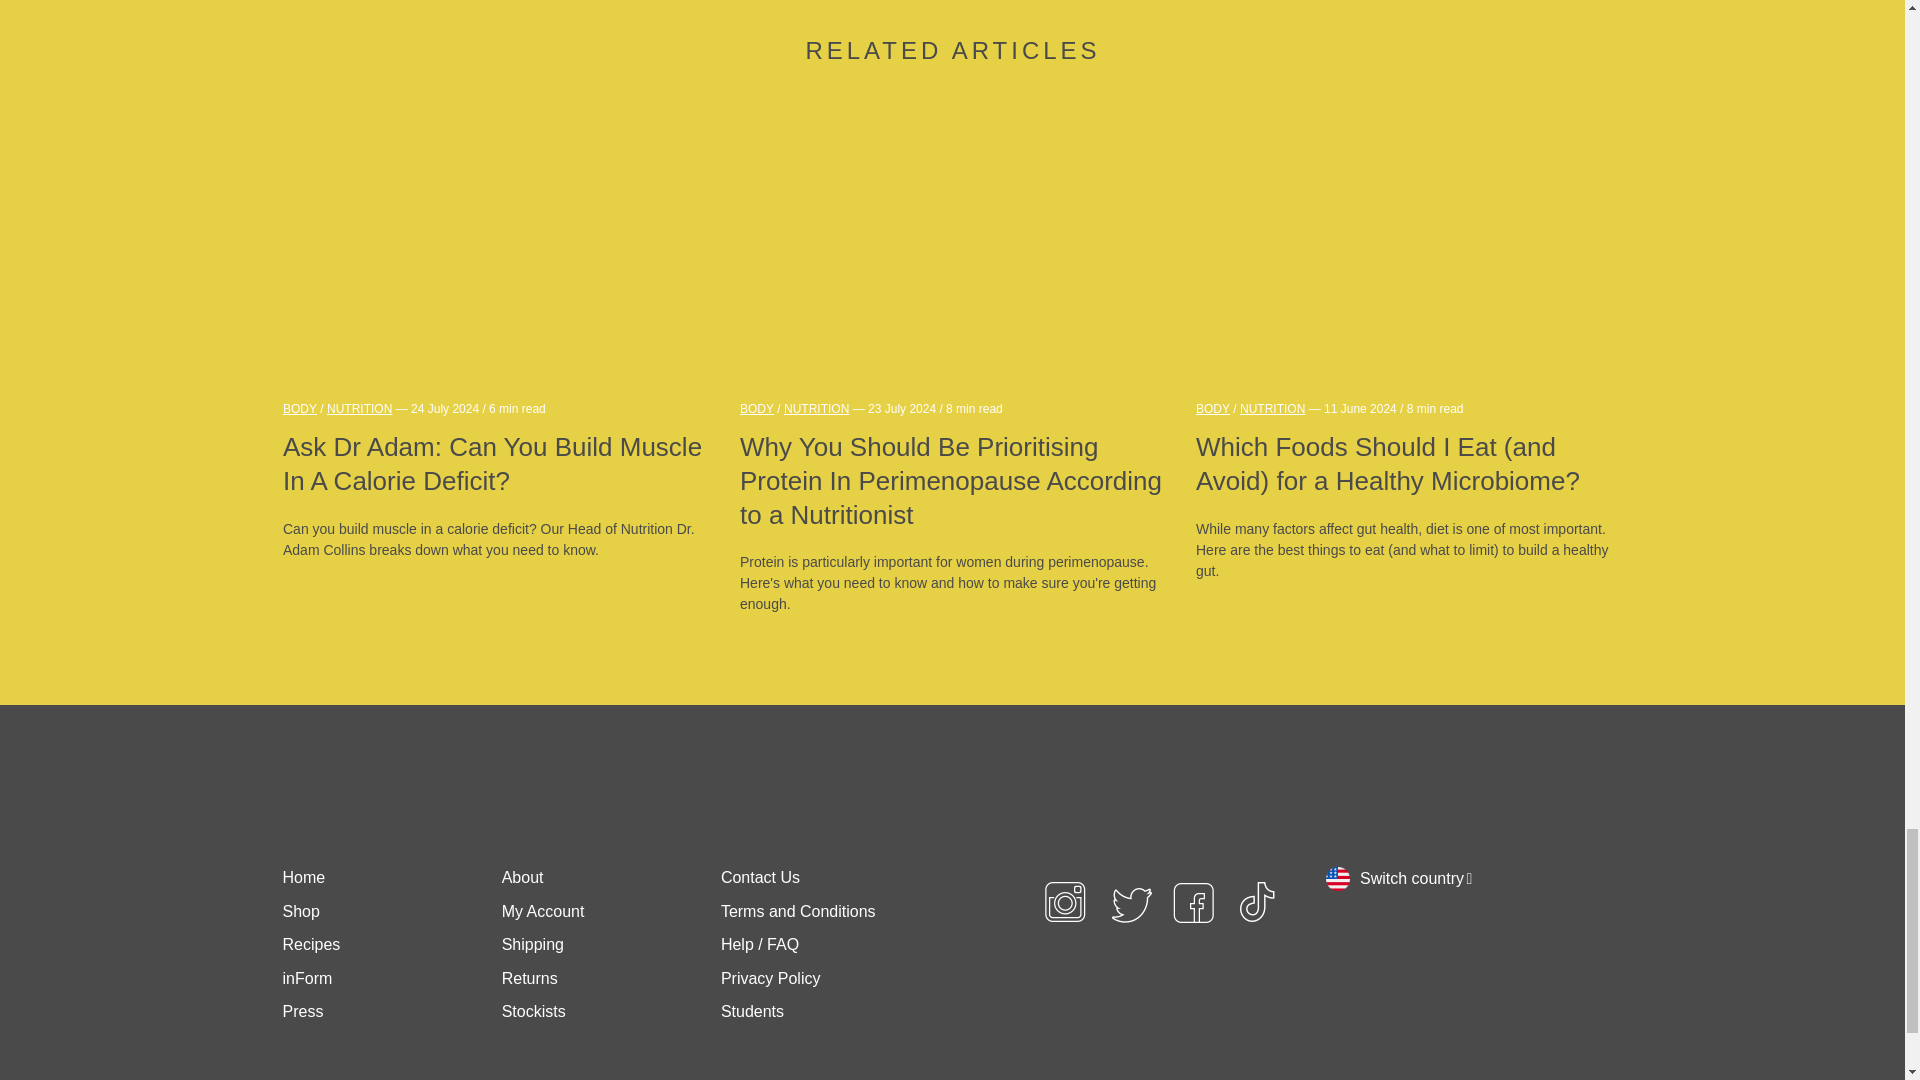 The height and width of the screenshot is (1080, 1920). I want to click on BODY, so click(756, 409).